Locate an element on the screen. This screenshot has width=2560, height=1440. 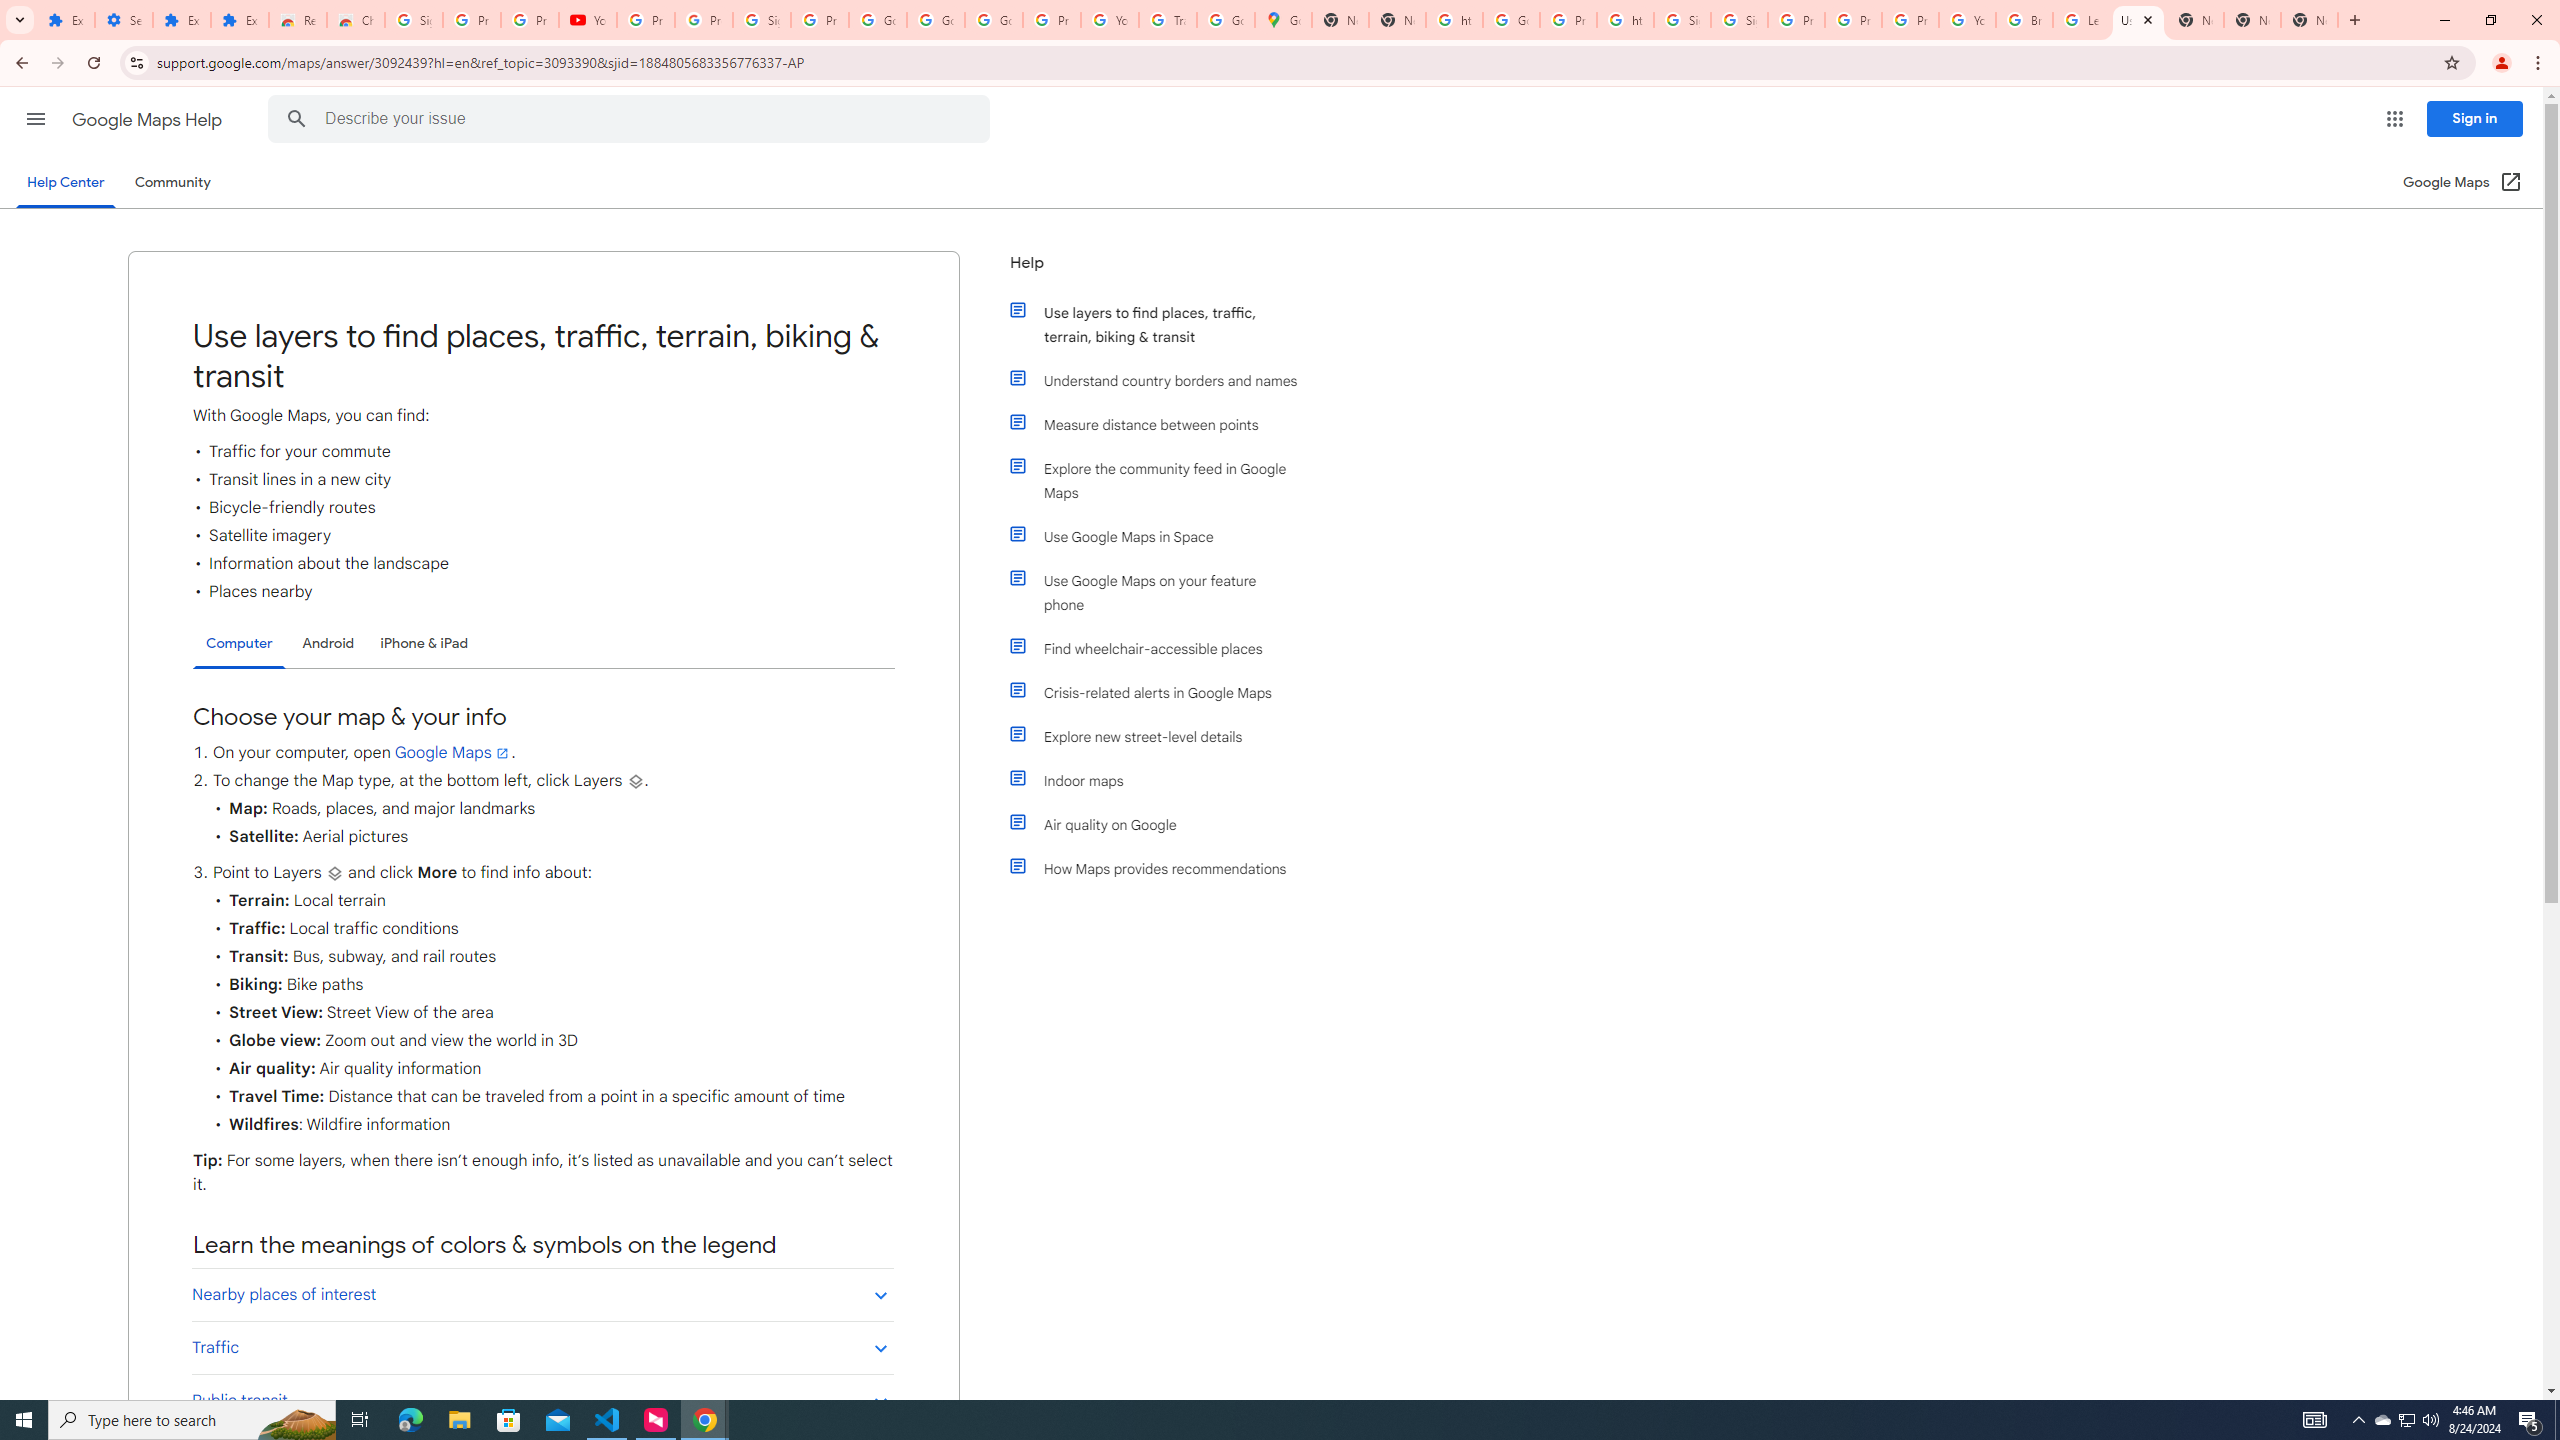
https://scholar.google.com/ is located at coordinates (1455, 20).